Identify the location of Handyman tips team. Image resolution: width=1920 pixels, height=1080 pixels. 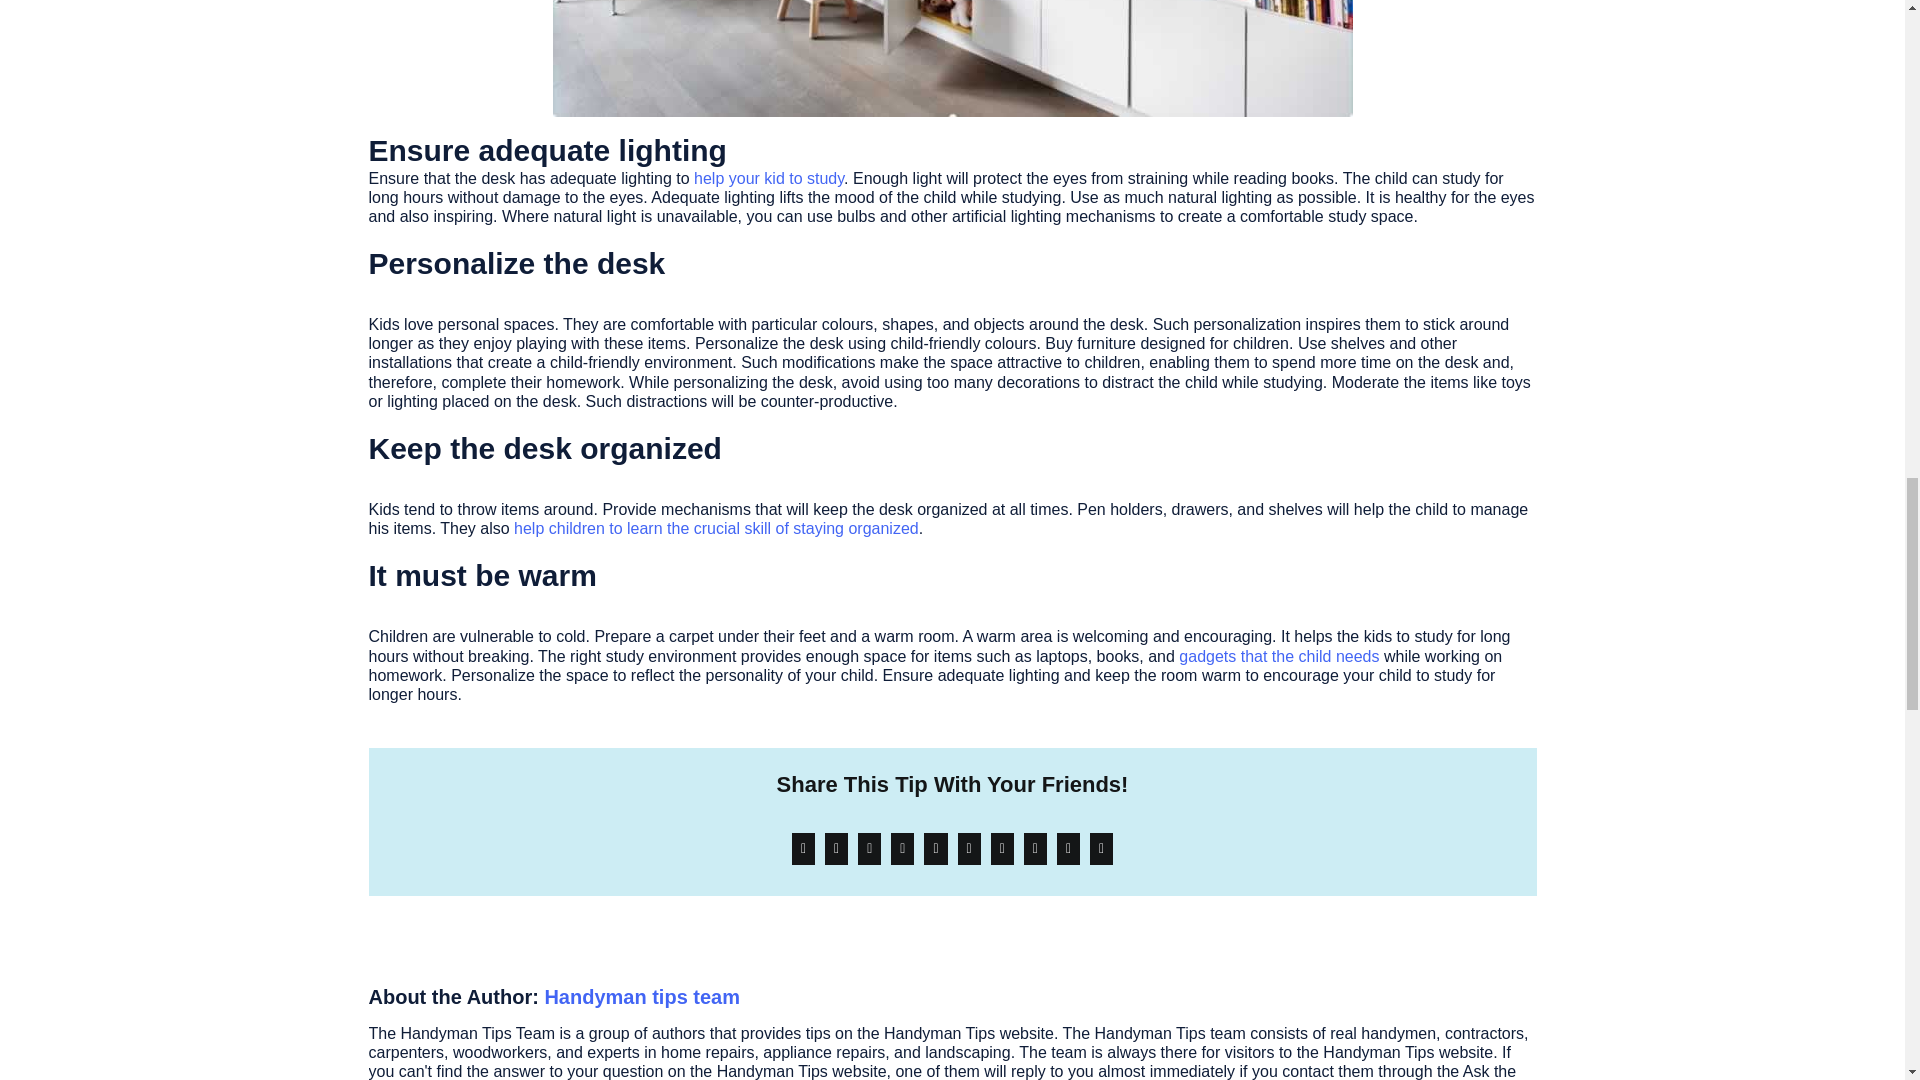
(641, 996).